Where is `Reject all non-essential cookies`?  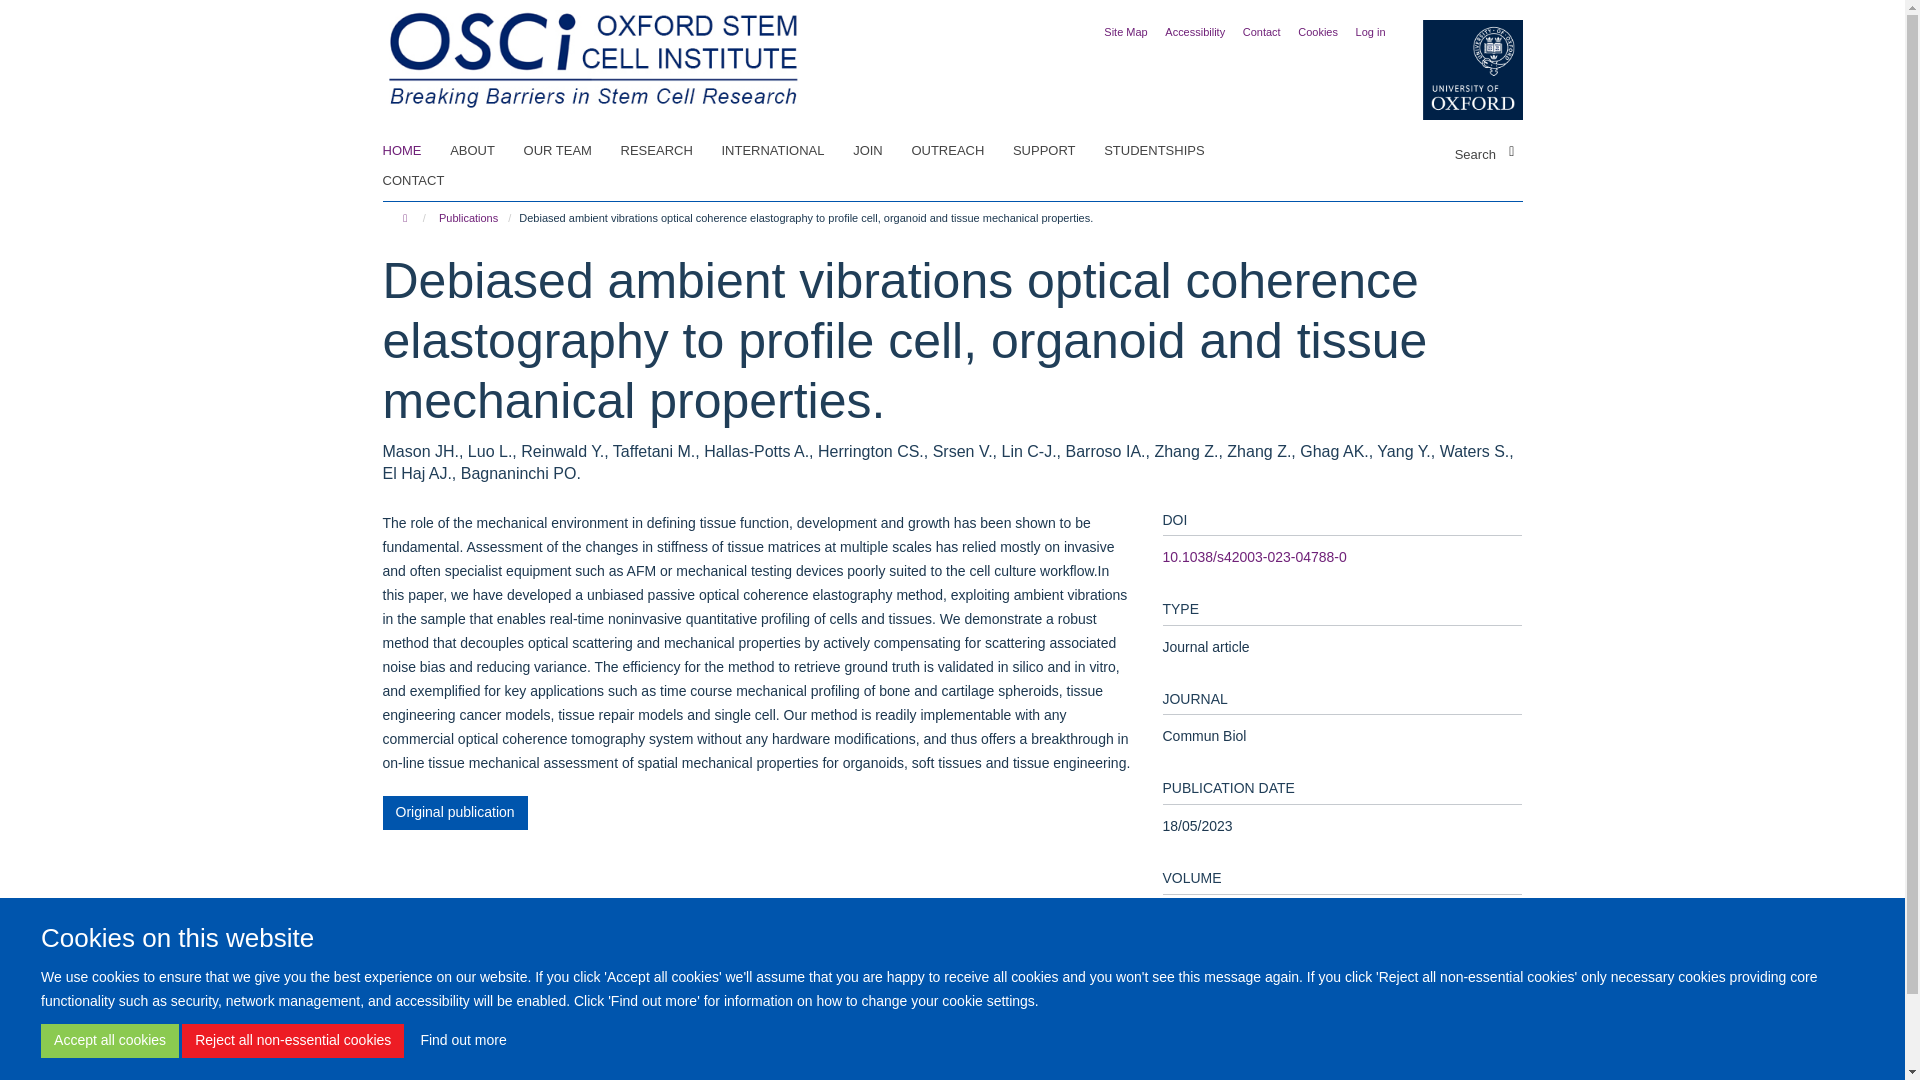 Reject all non-essential cookies is located at coordinates (292, 1040).